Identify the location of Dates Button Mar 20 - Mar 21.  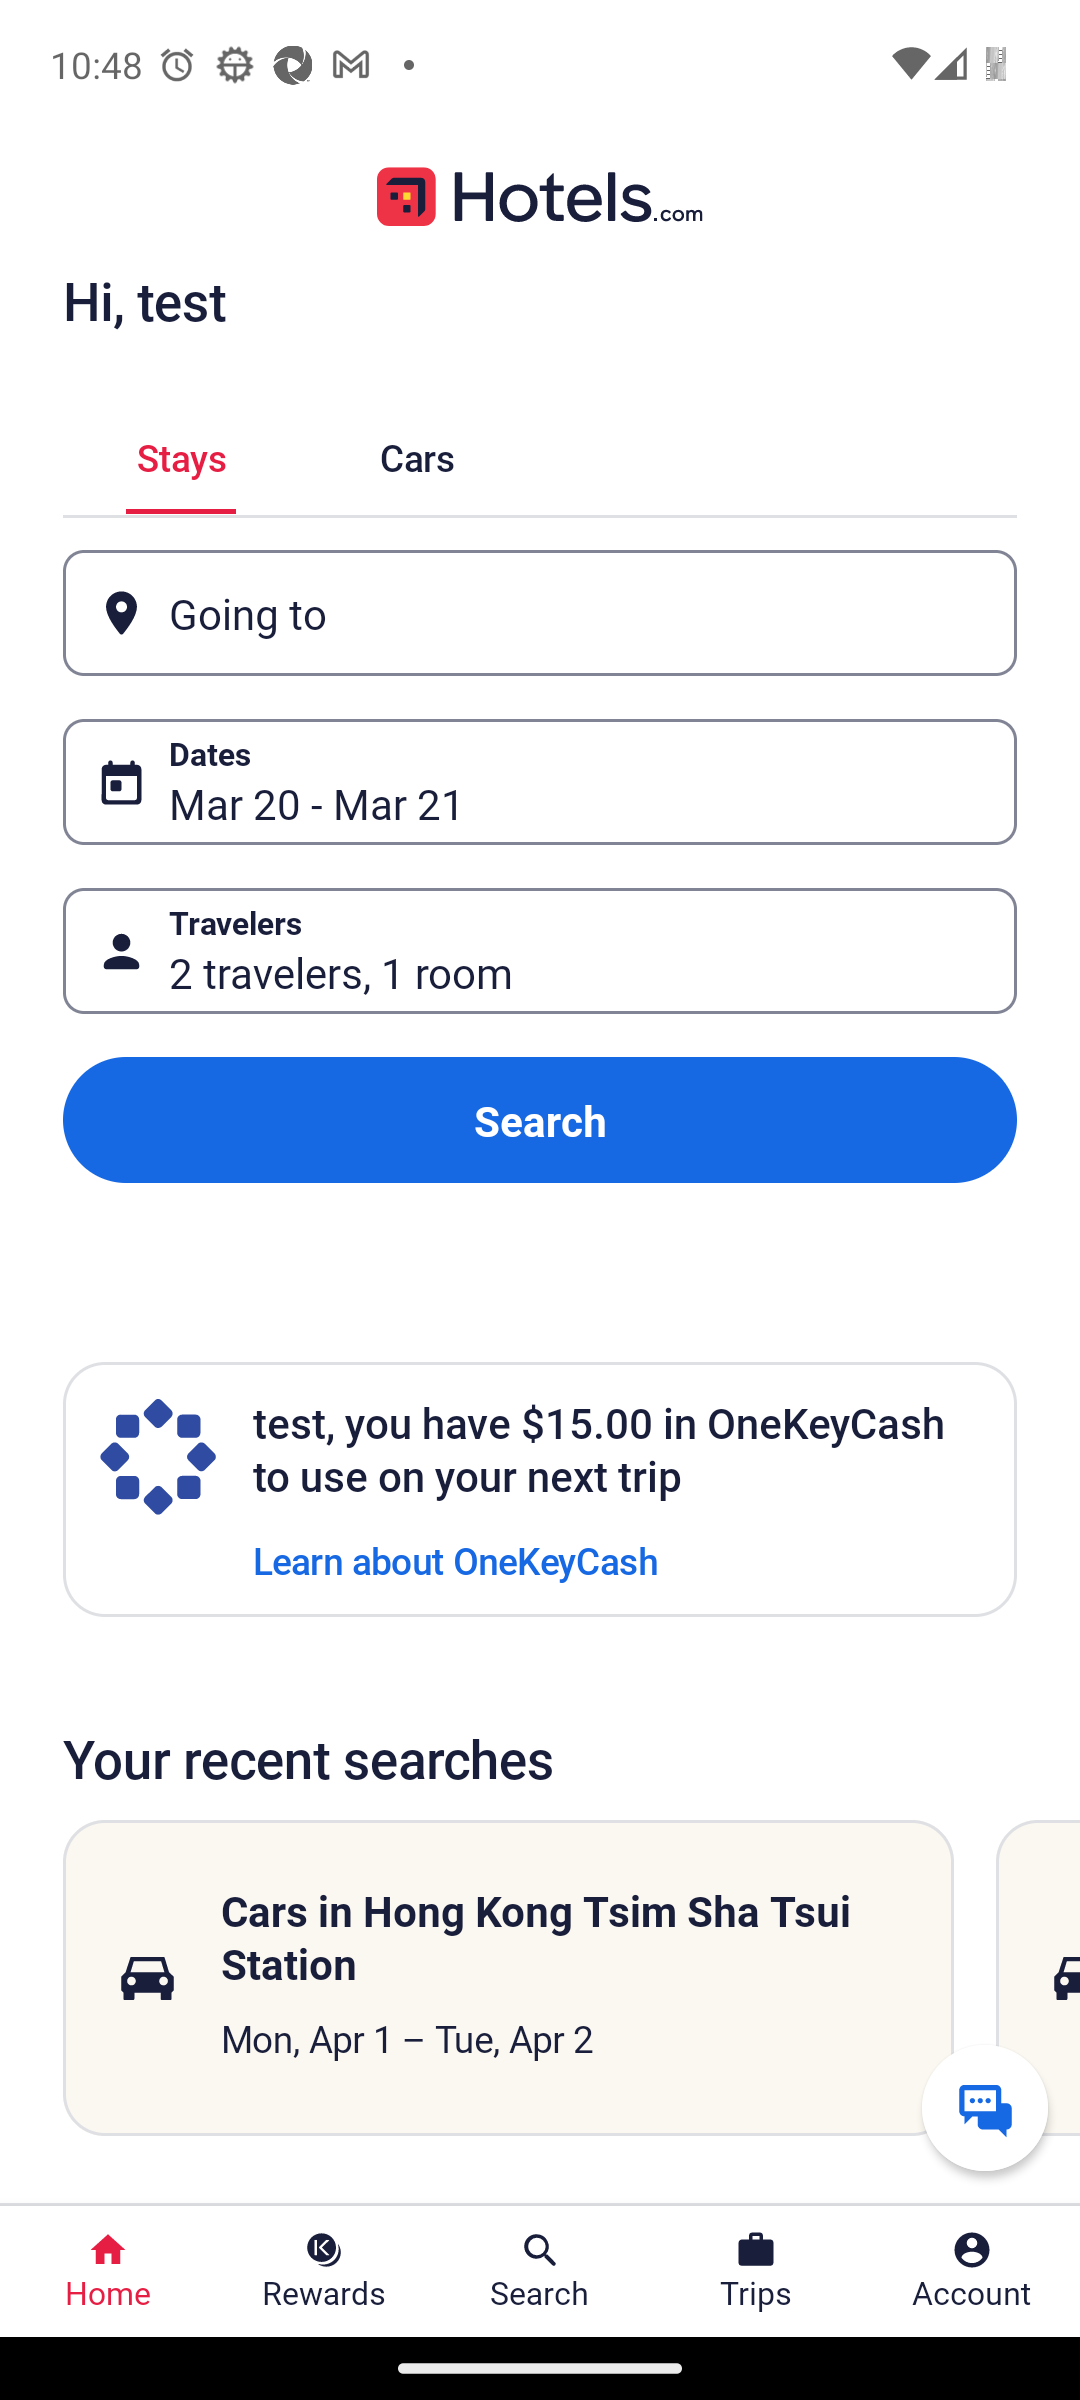
(540, 782).